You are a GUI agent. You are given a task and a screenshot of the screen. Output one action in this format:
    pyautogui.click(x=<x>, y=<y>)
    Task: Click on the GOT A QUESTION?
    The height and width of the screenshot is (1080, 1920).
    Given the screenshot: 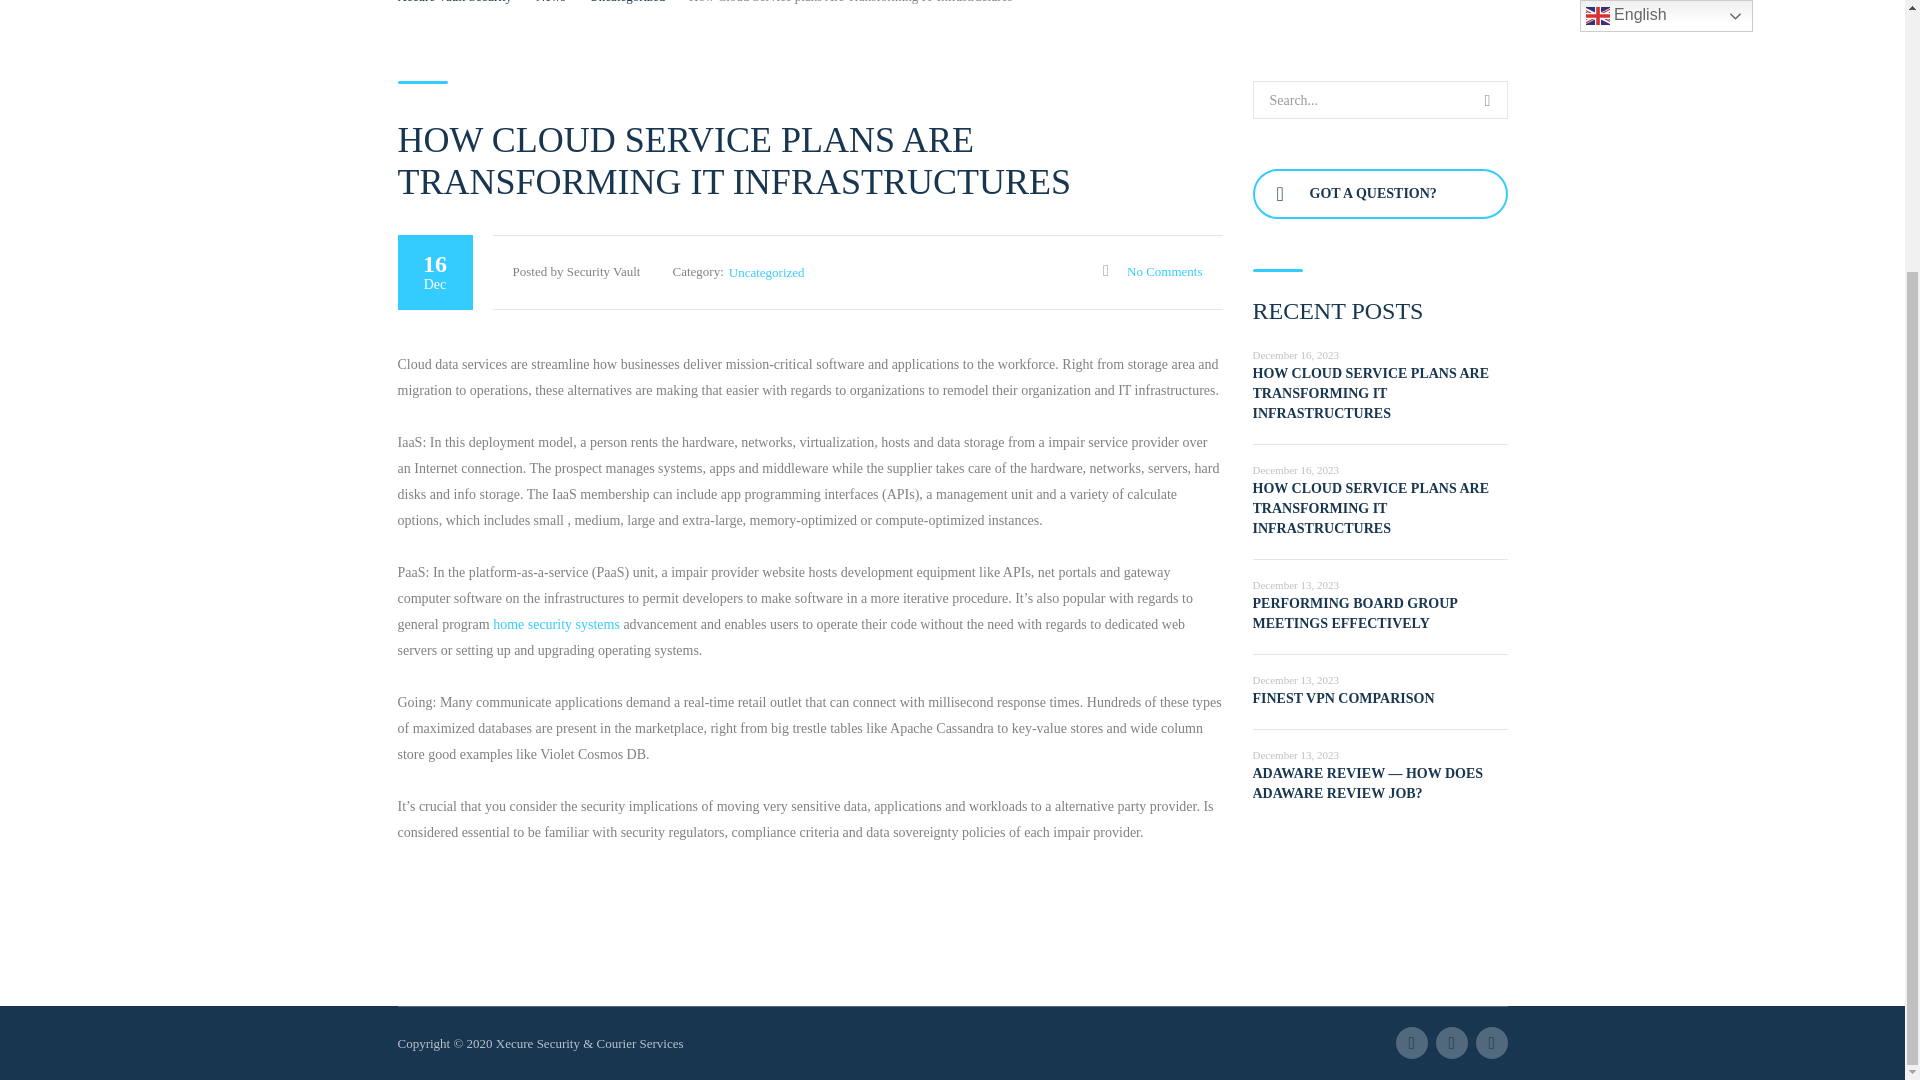 What is the action you would take?
    pyautogui.click(x=1379, y=194)
    